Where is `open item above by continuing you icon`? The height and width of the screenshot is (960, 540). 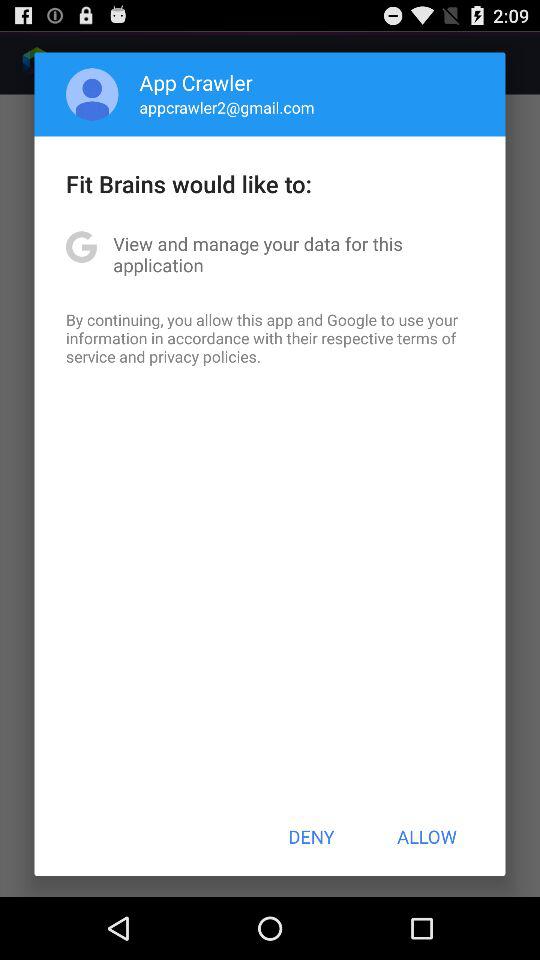
open item above by continuing you icon is located at coordinates (270, 254).